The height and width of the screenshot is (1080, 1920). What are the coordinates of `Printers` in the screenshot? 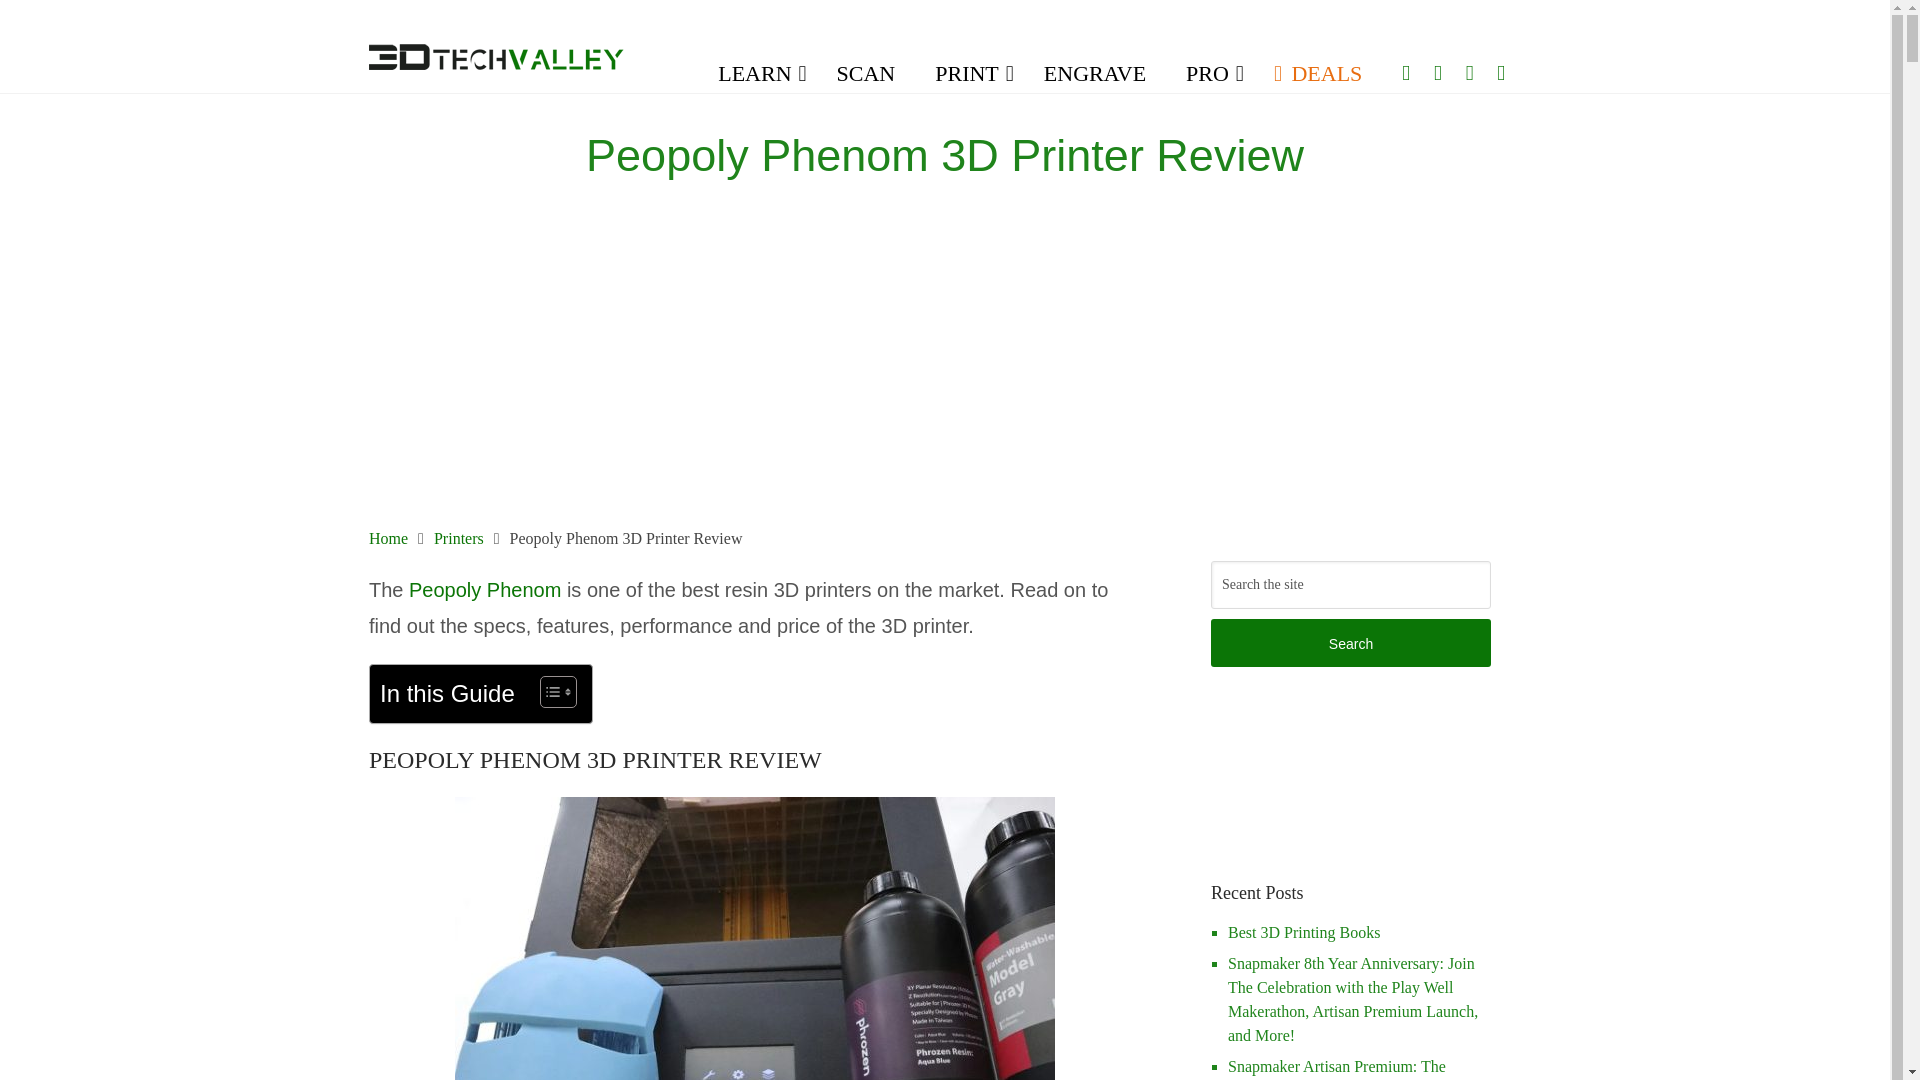 It's located at (458, 538).